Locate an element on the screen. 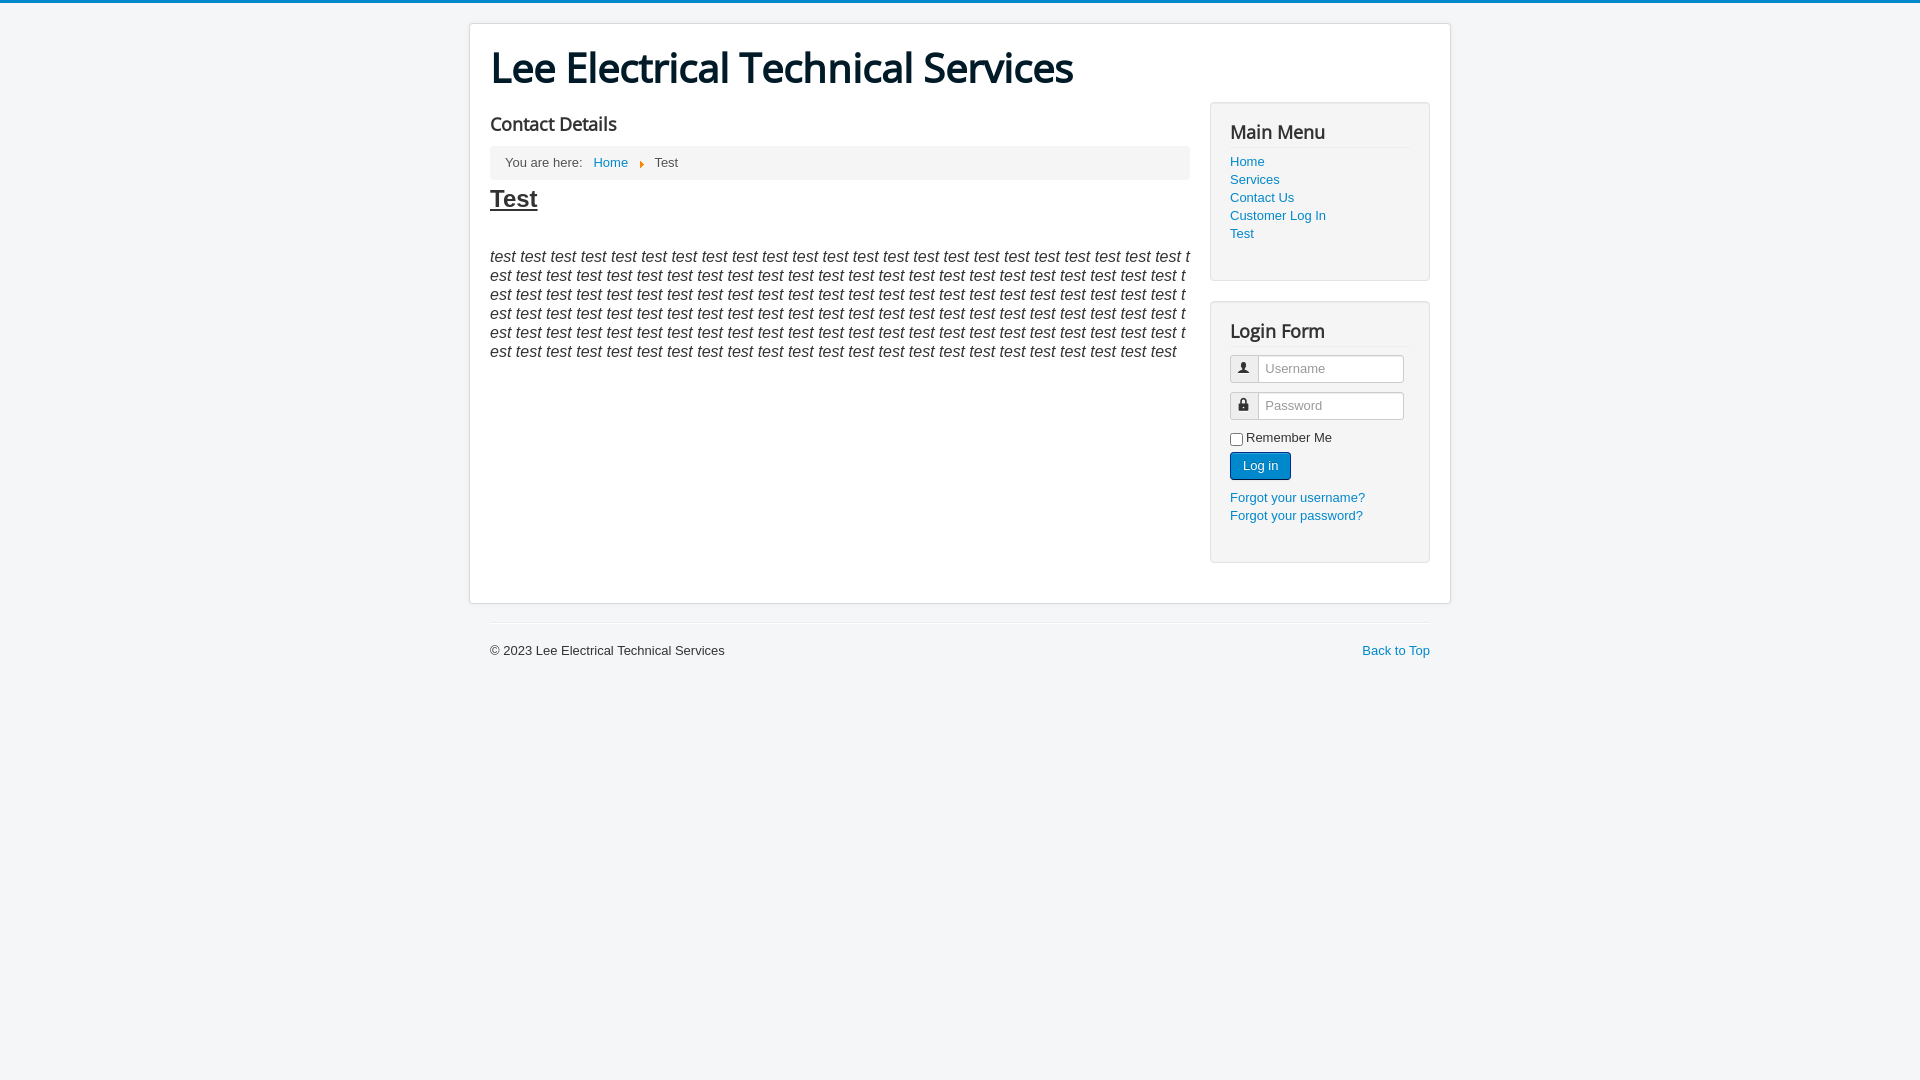  Password is located at coordinates (1243, 405).